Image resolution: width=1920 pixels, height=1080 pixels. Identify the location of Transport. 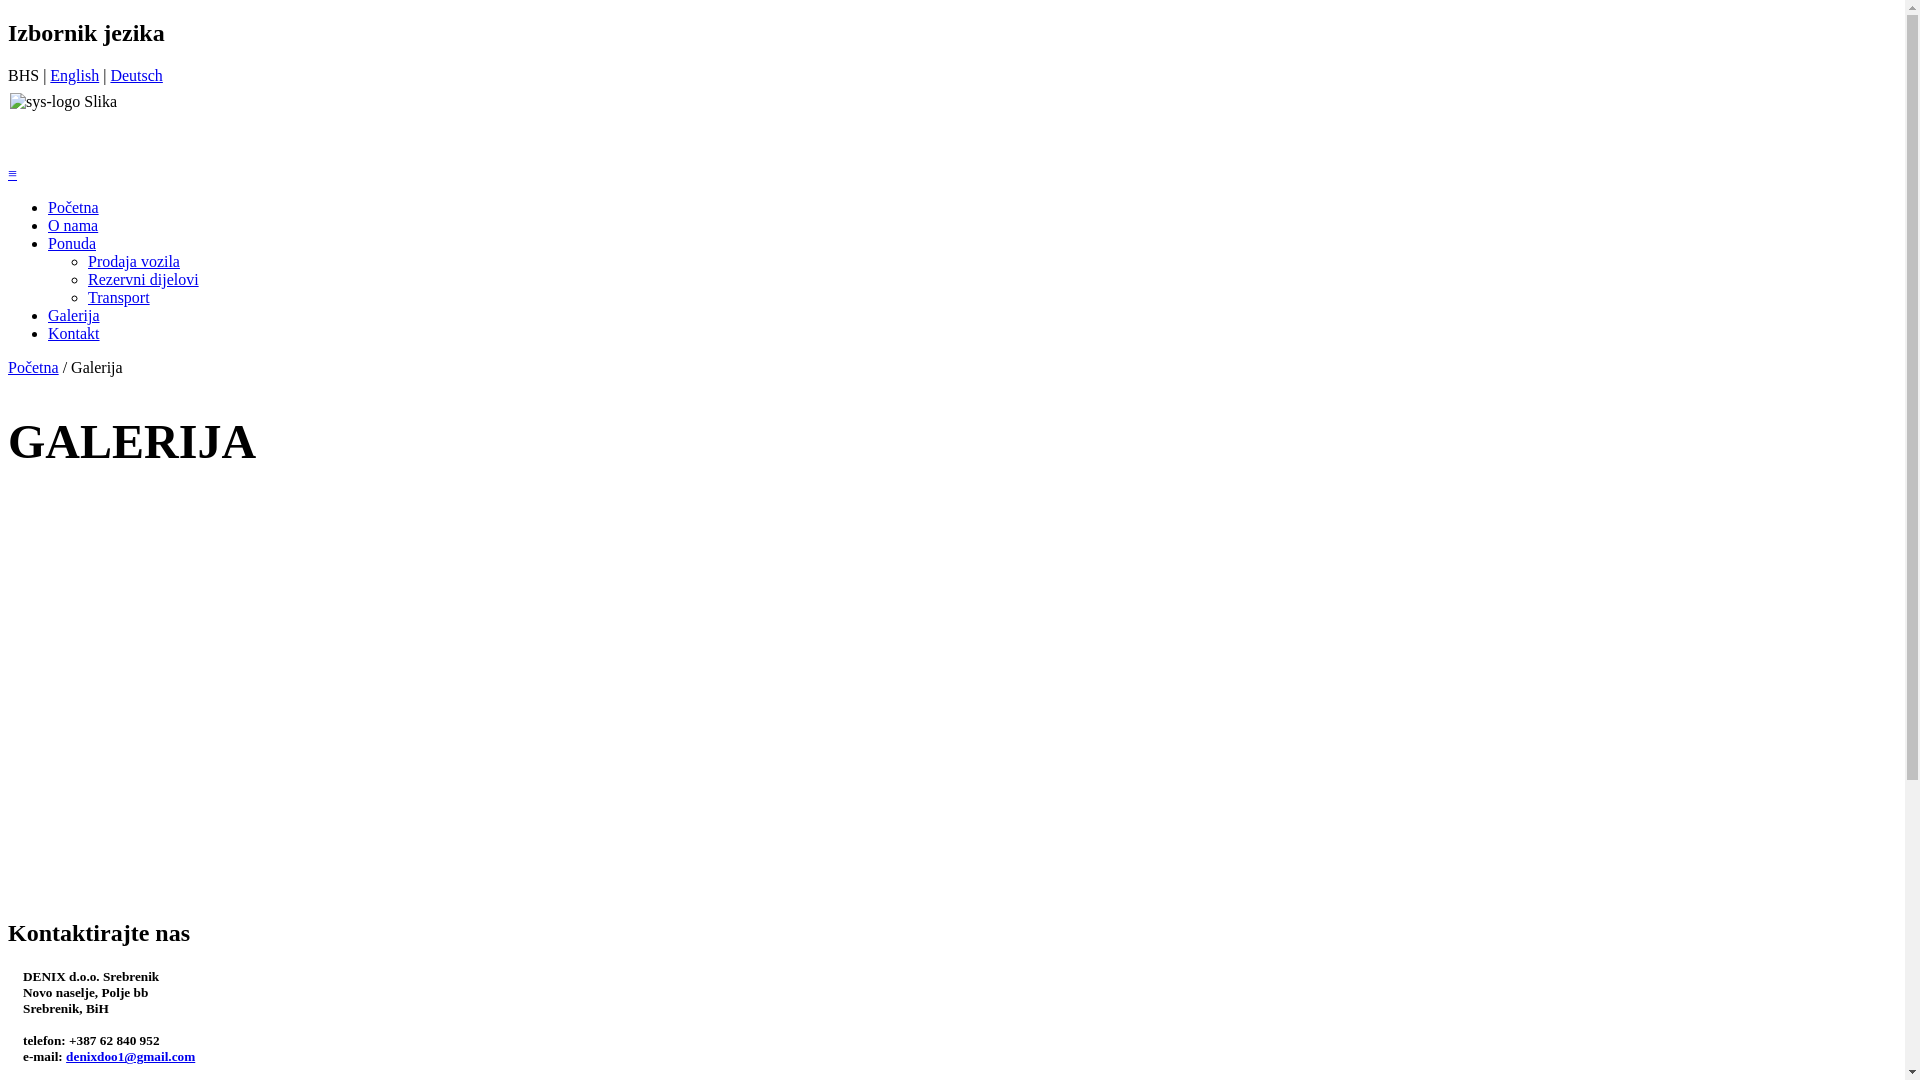
(119, 298).